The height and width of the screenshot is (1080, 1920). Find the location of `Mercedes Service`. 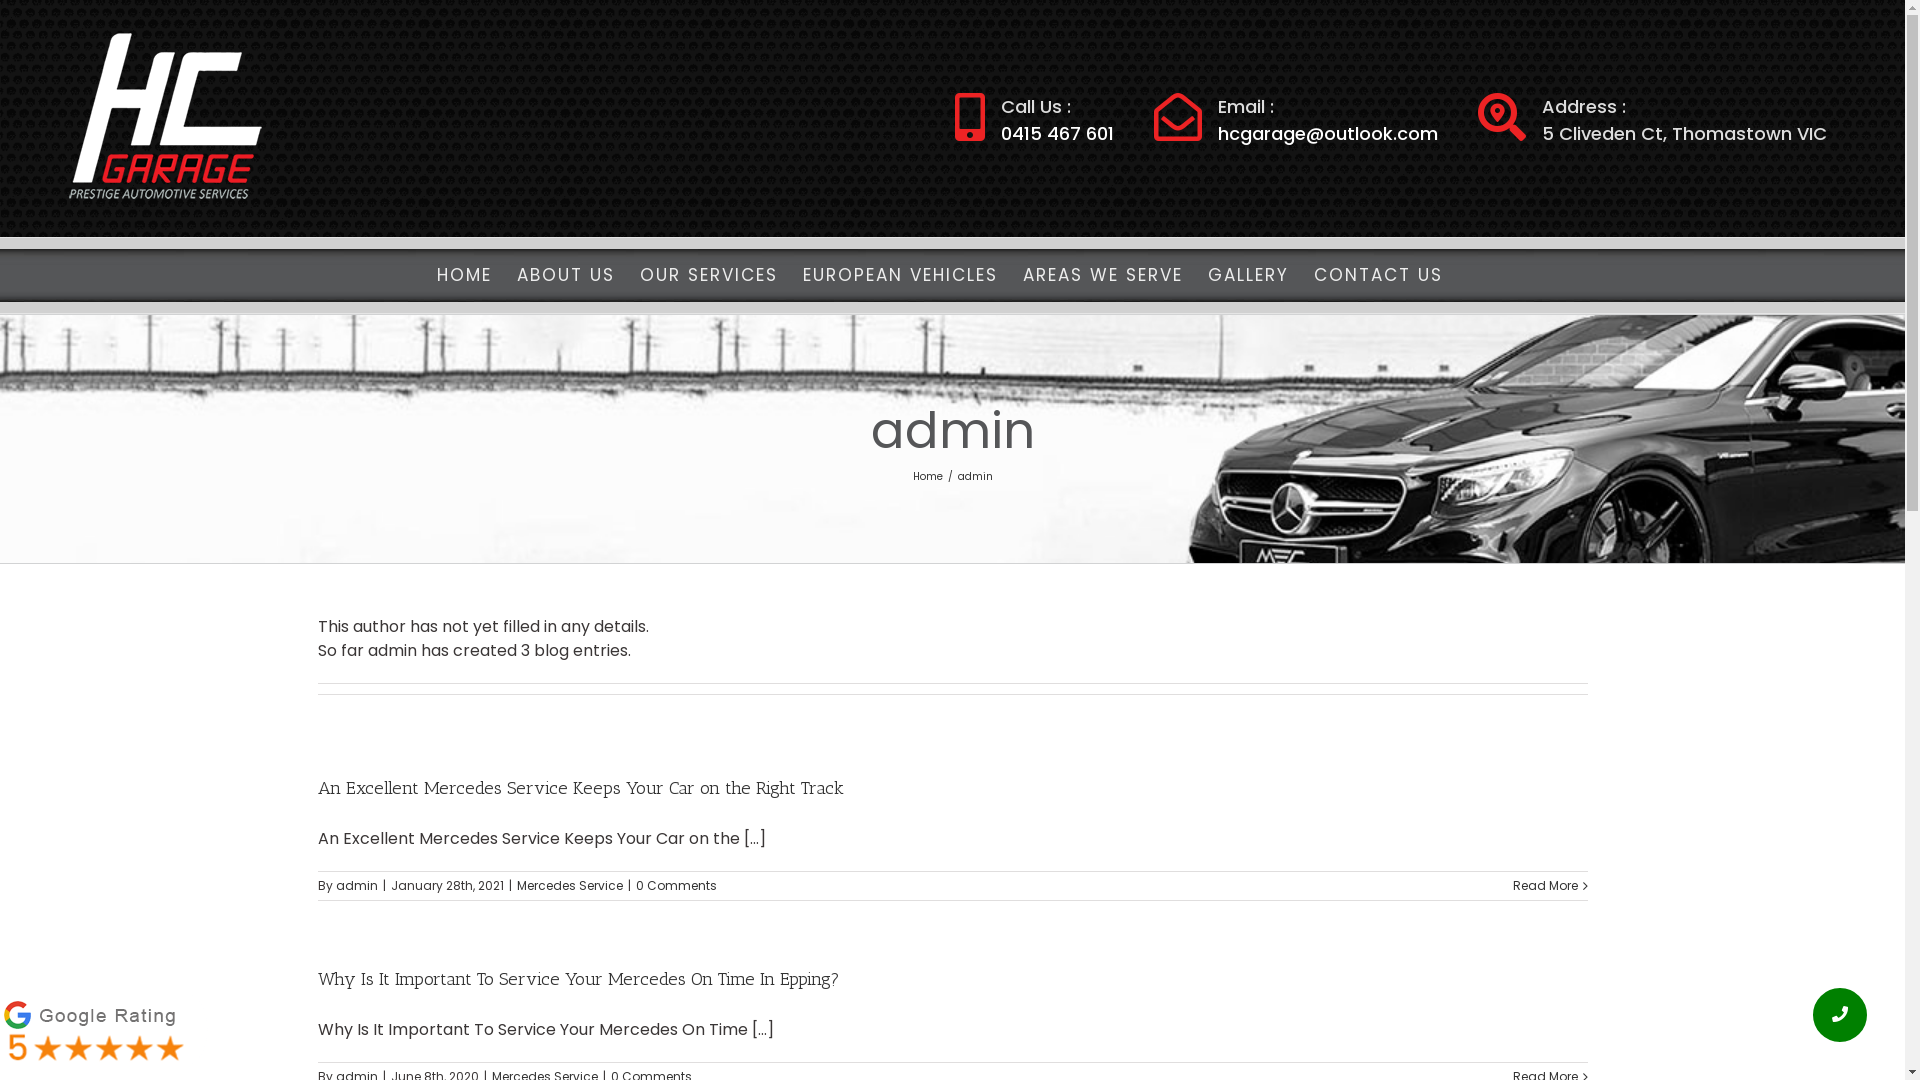

Mercedes Service is located at coordinates (569, 885).